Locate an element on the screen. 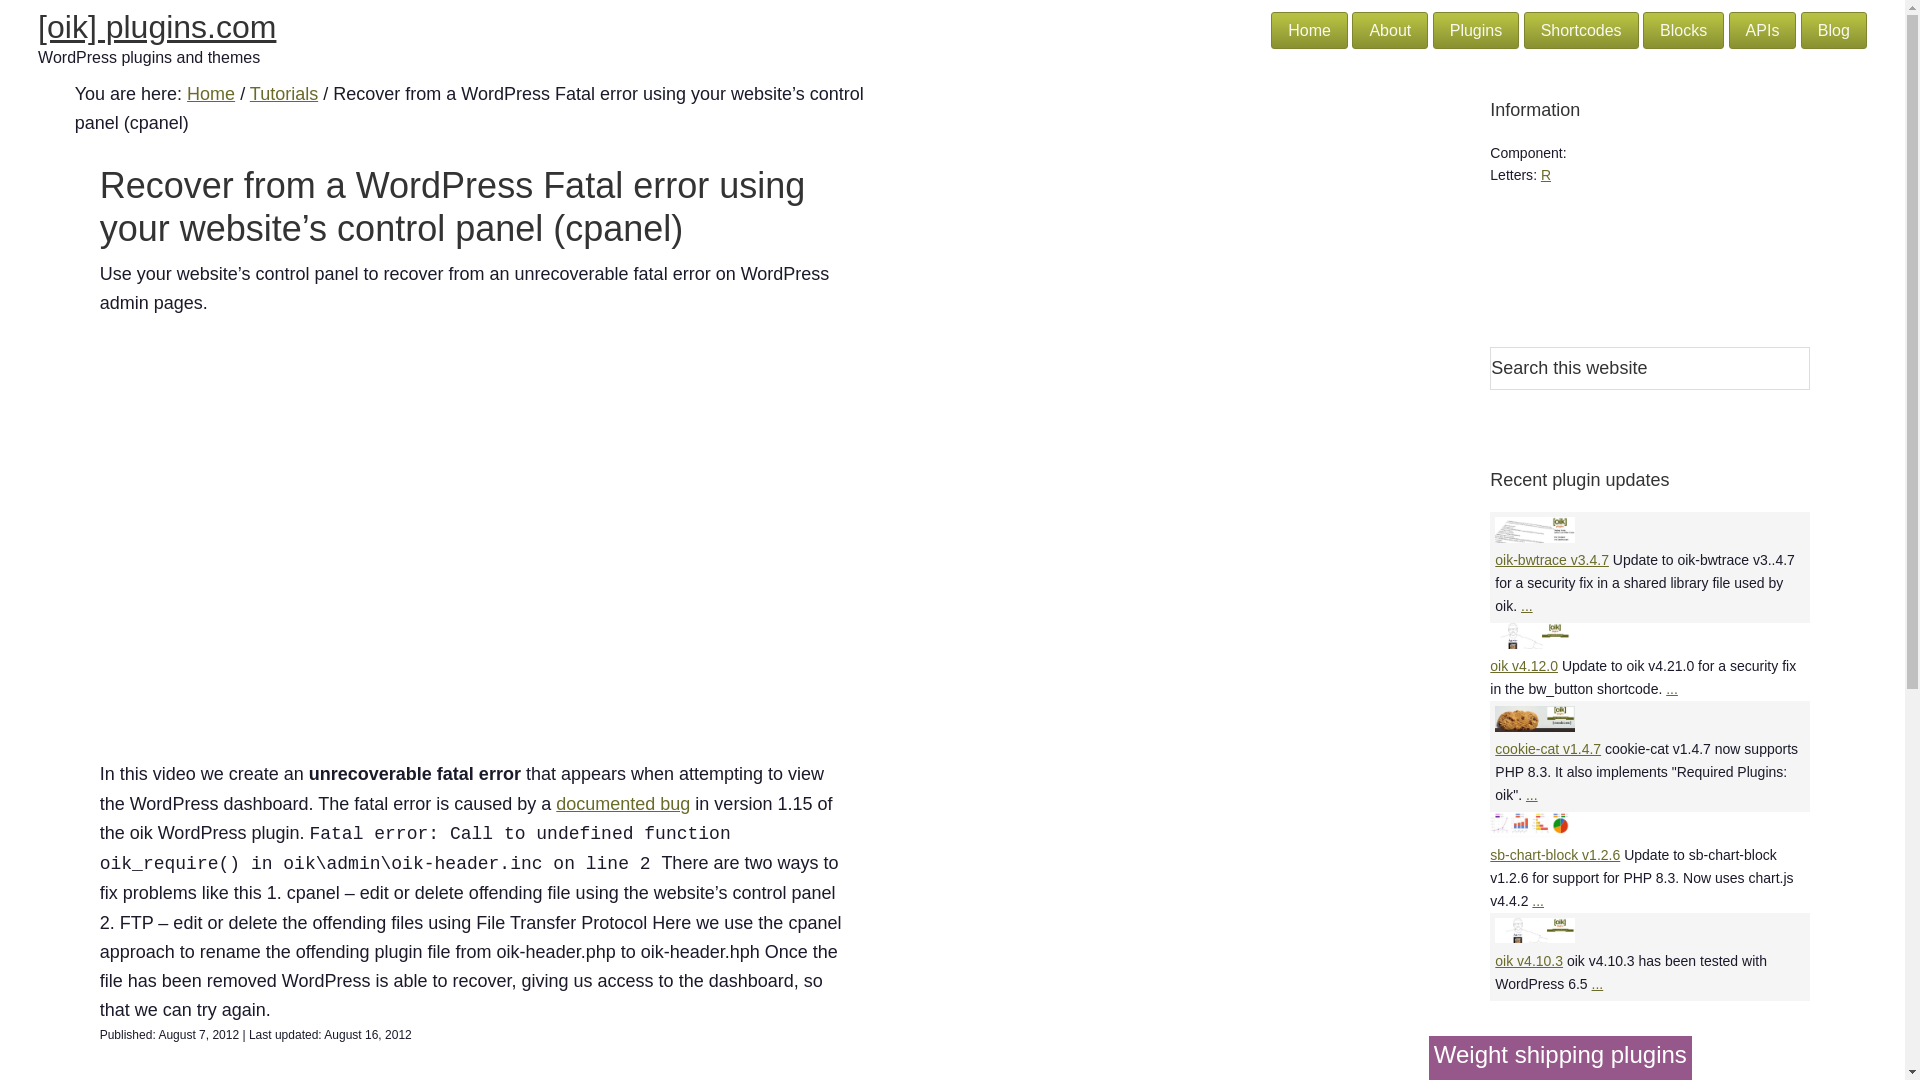 The image size is (1920, 1080). documented bug is located at coordinates (622, 804).